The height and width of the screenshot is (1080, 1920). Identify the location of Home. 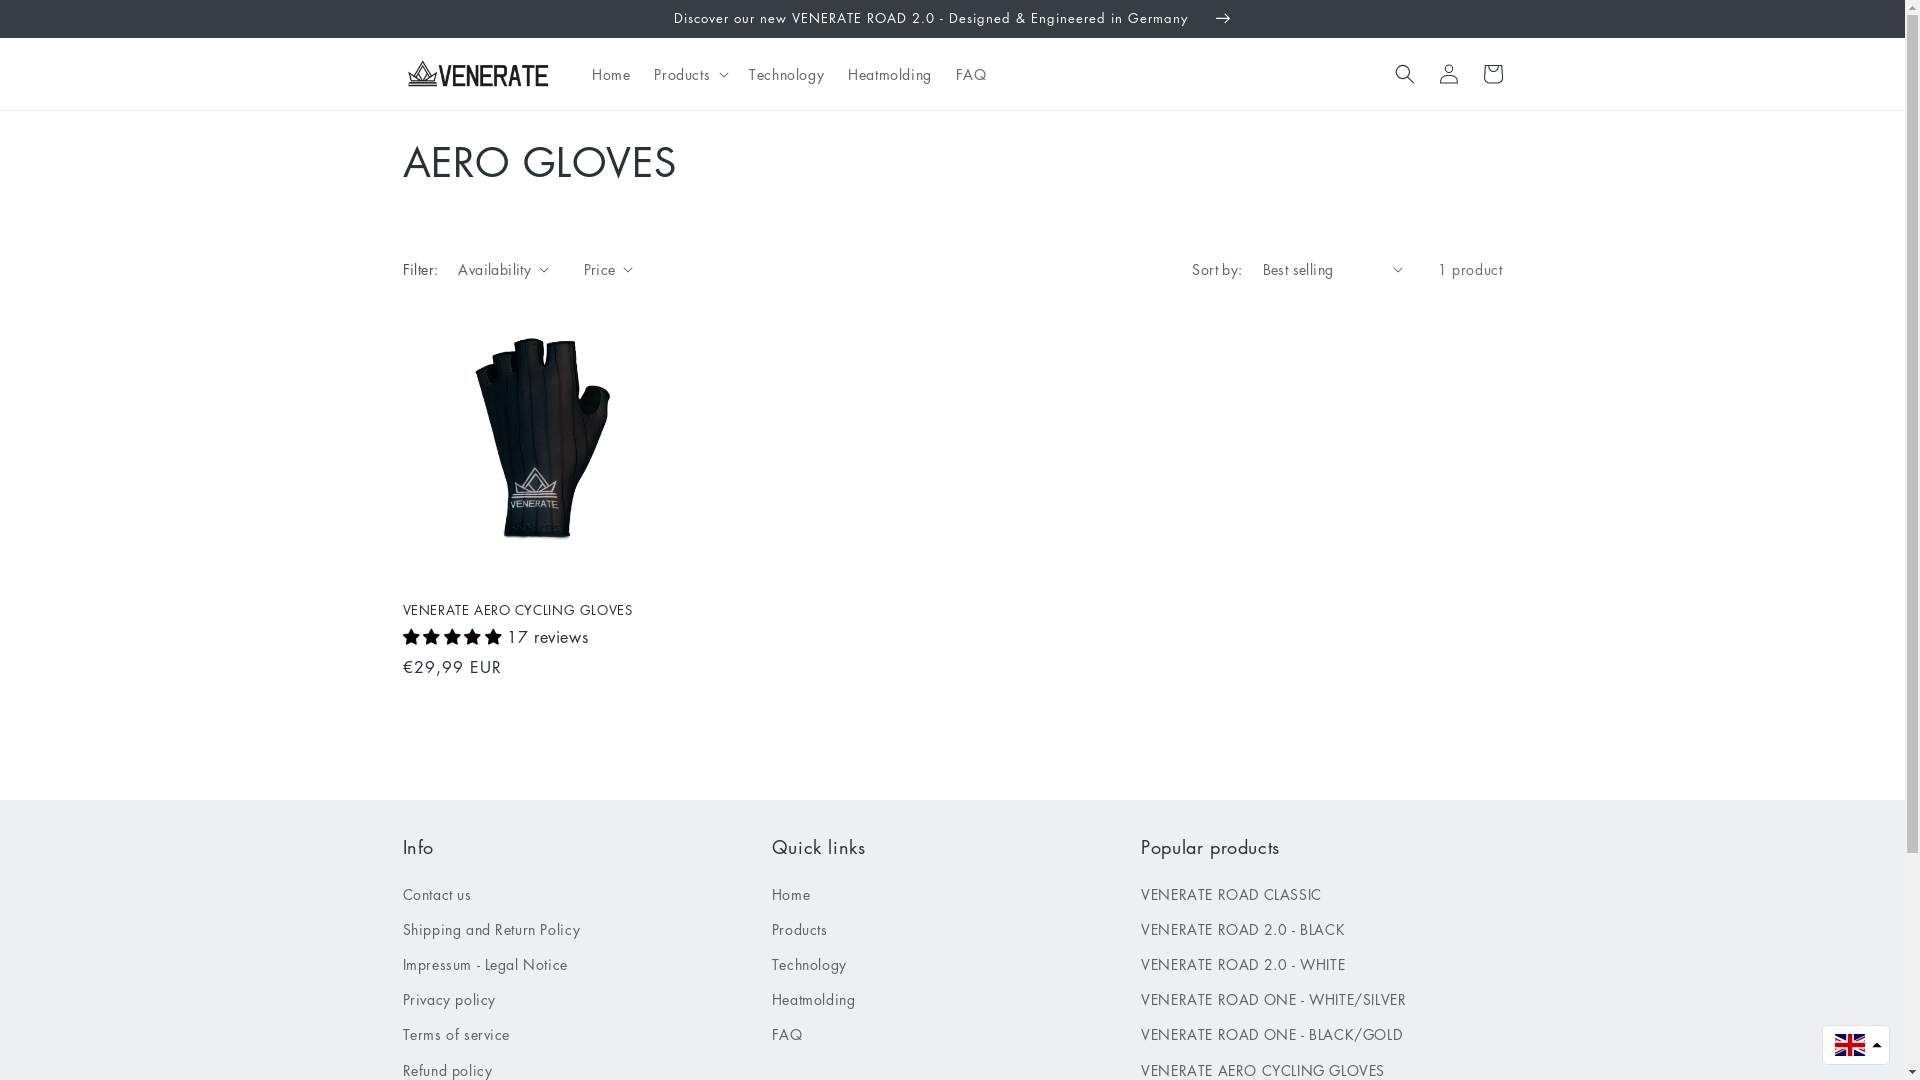
(611, 74).